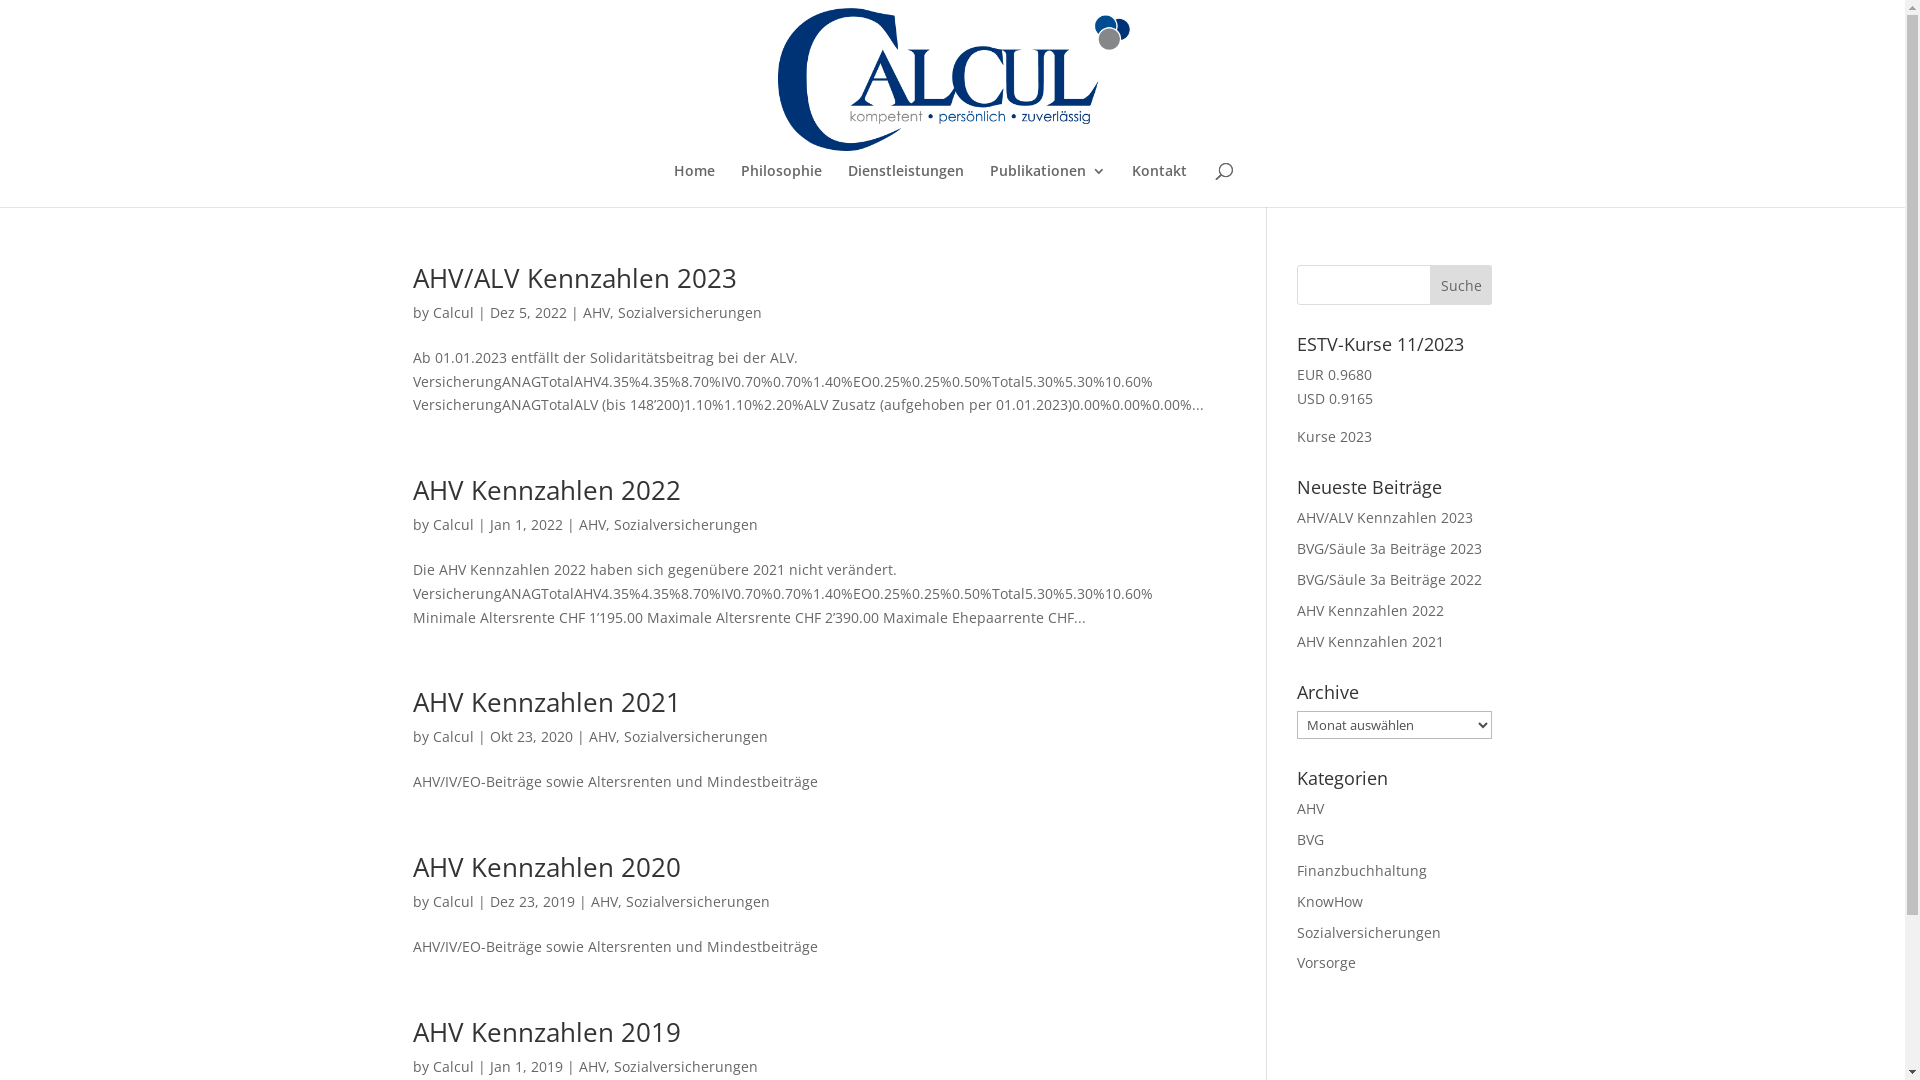 Image resolution: width=1920 pixels, height=1080 pixels. What do you see at coordinates (1369, 932) in the screenshot?
I see `Sozialversicherungen` at bounding box center [1369, 932].